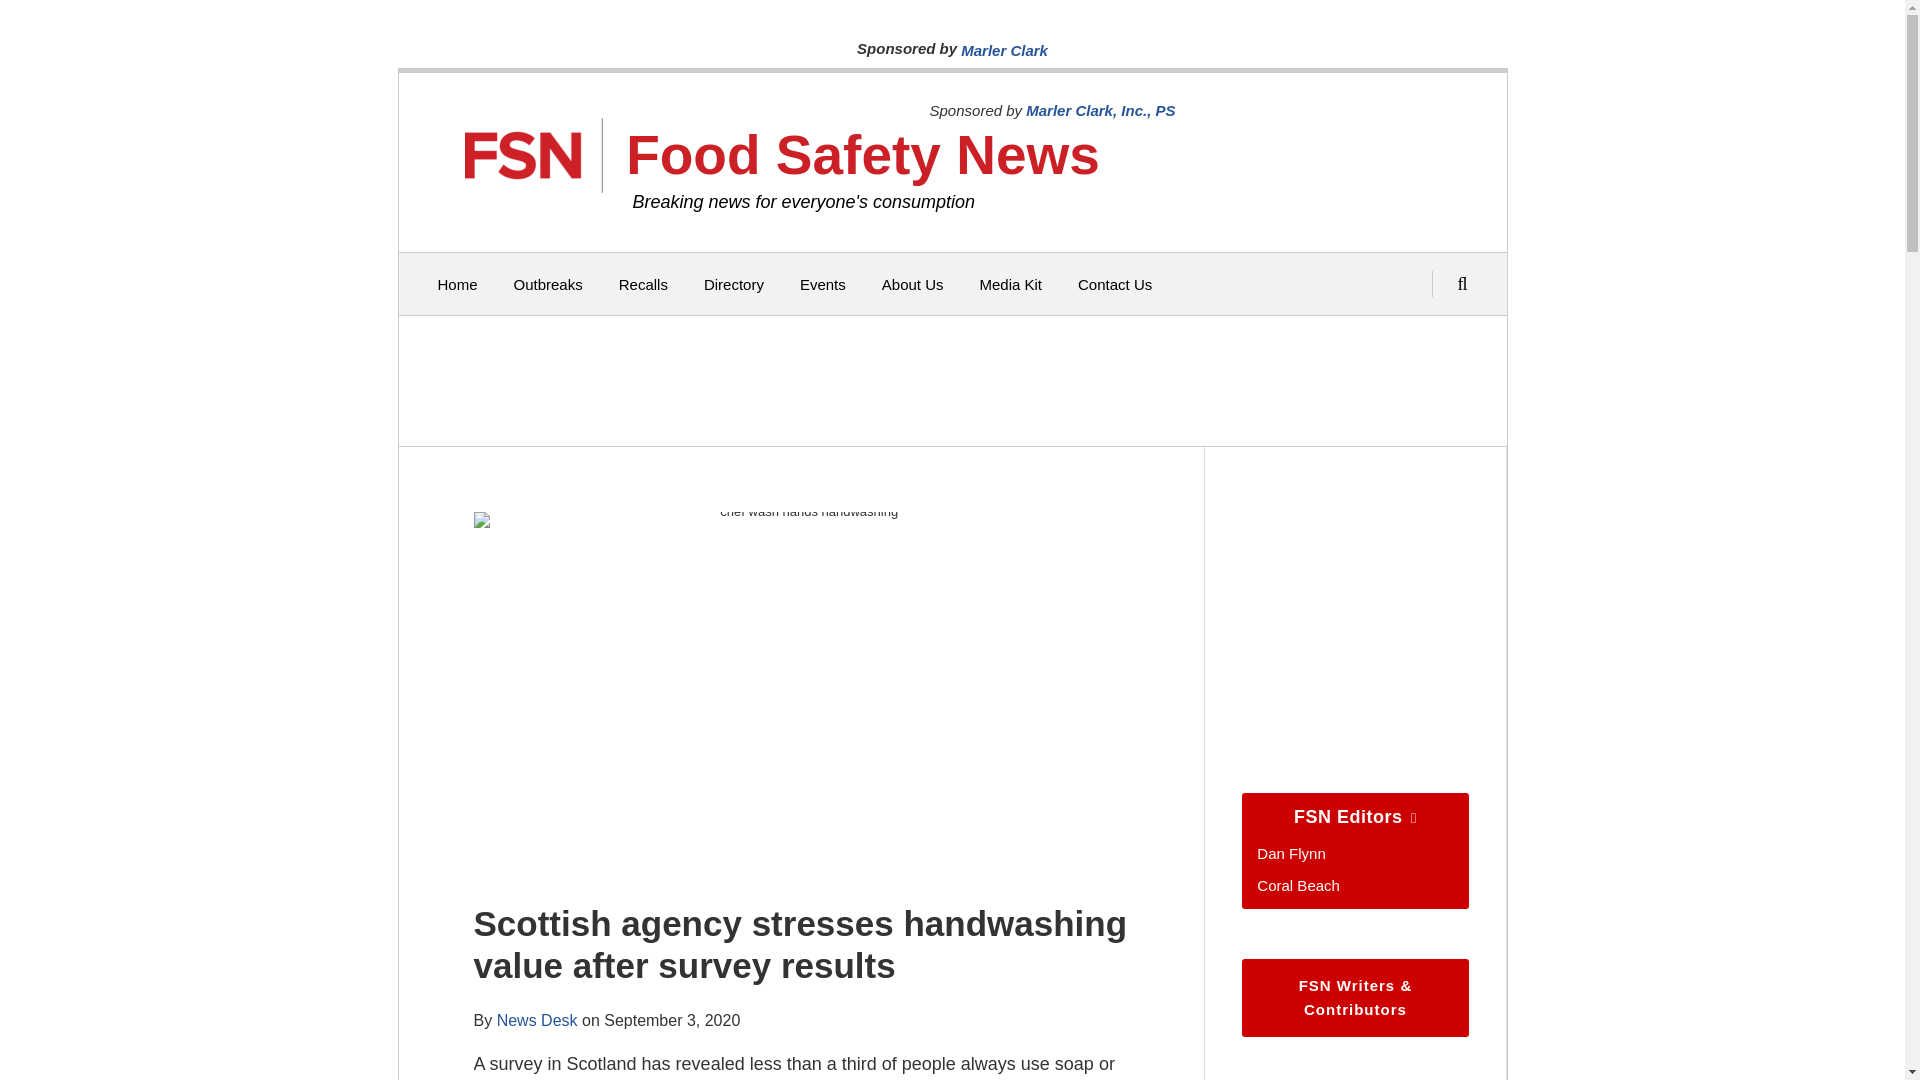  I want to click on Food Safety News, so click(862, 154).